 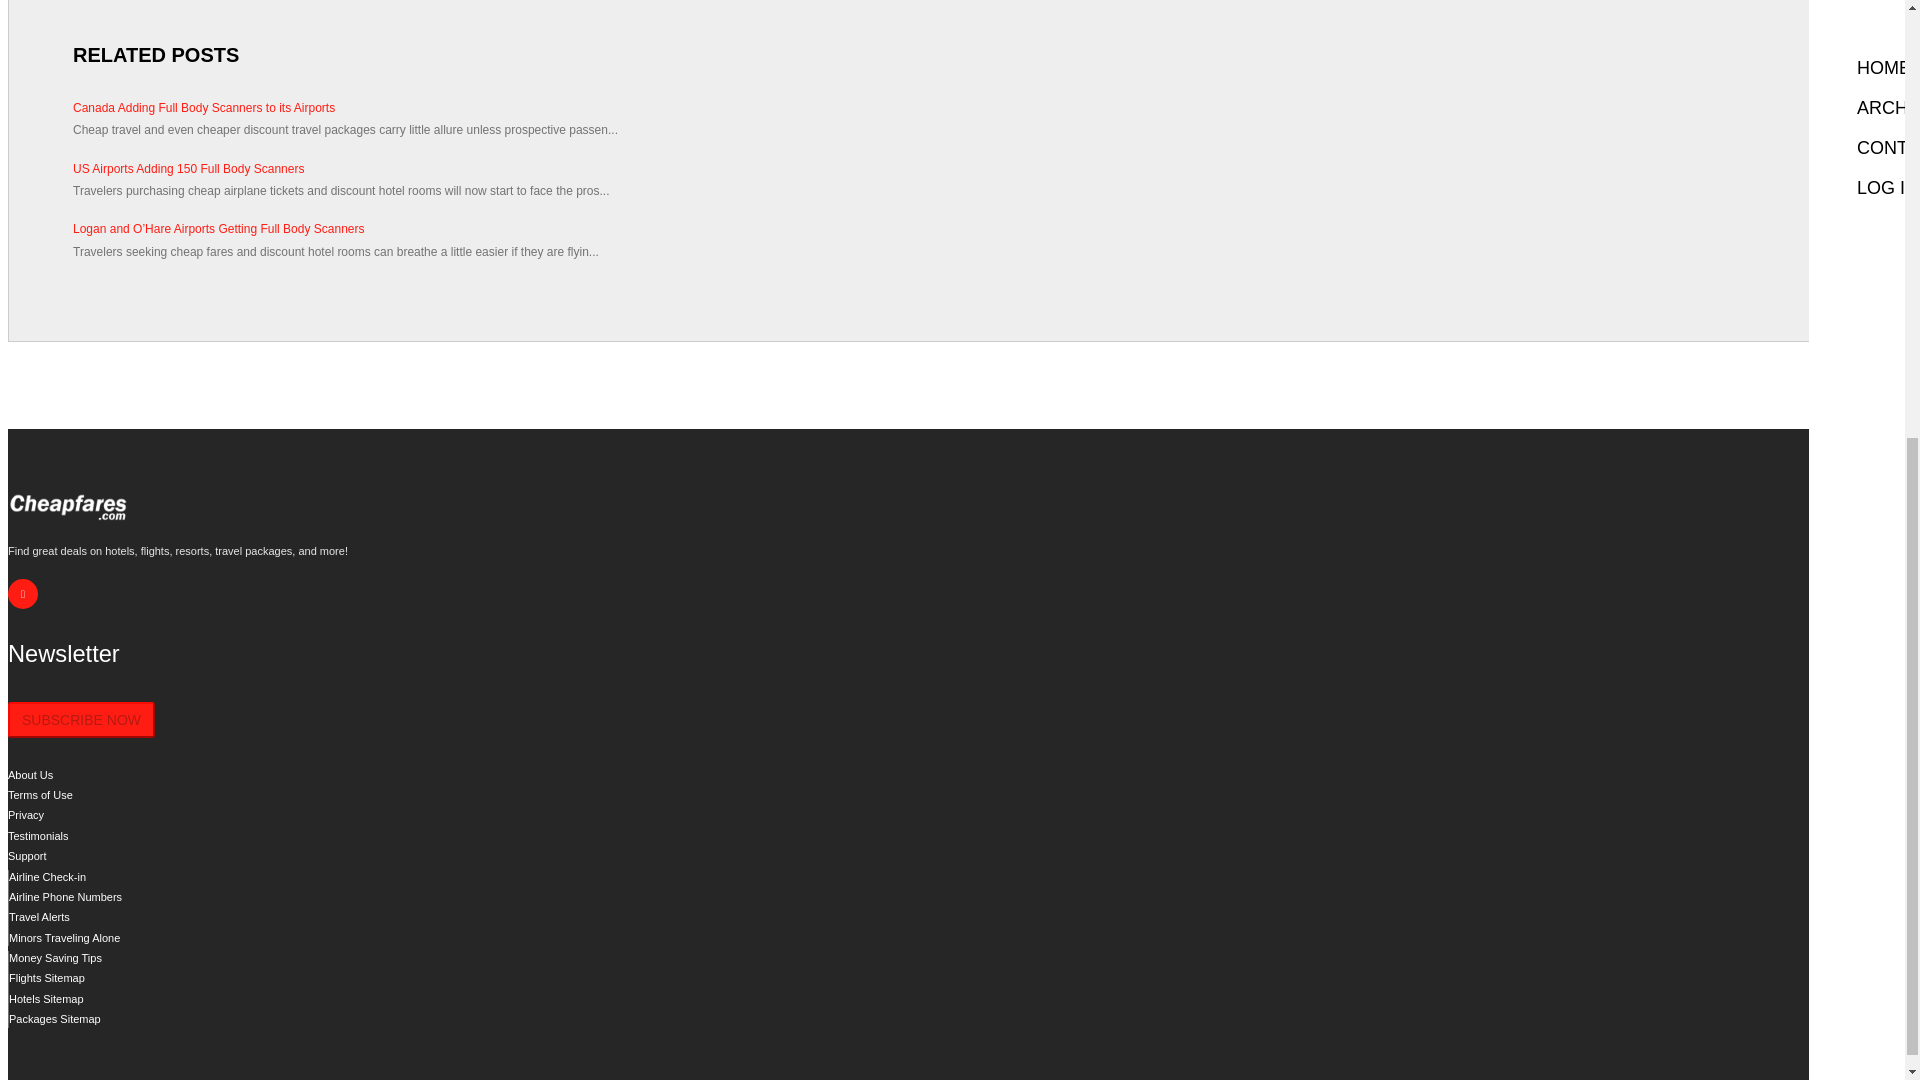 What do you see at coordinates (30, 774) in the screenshot?
I see `About Us` at bounding box center [30, 774].